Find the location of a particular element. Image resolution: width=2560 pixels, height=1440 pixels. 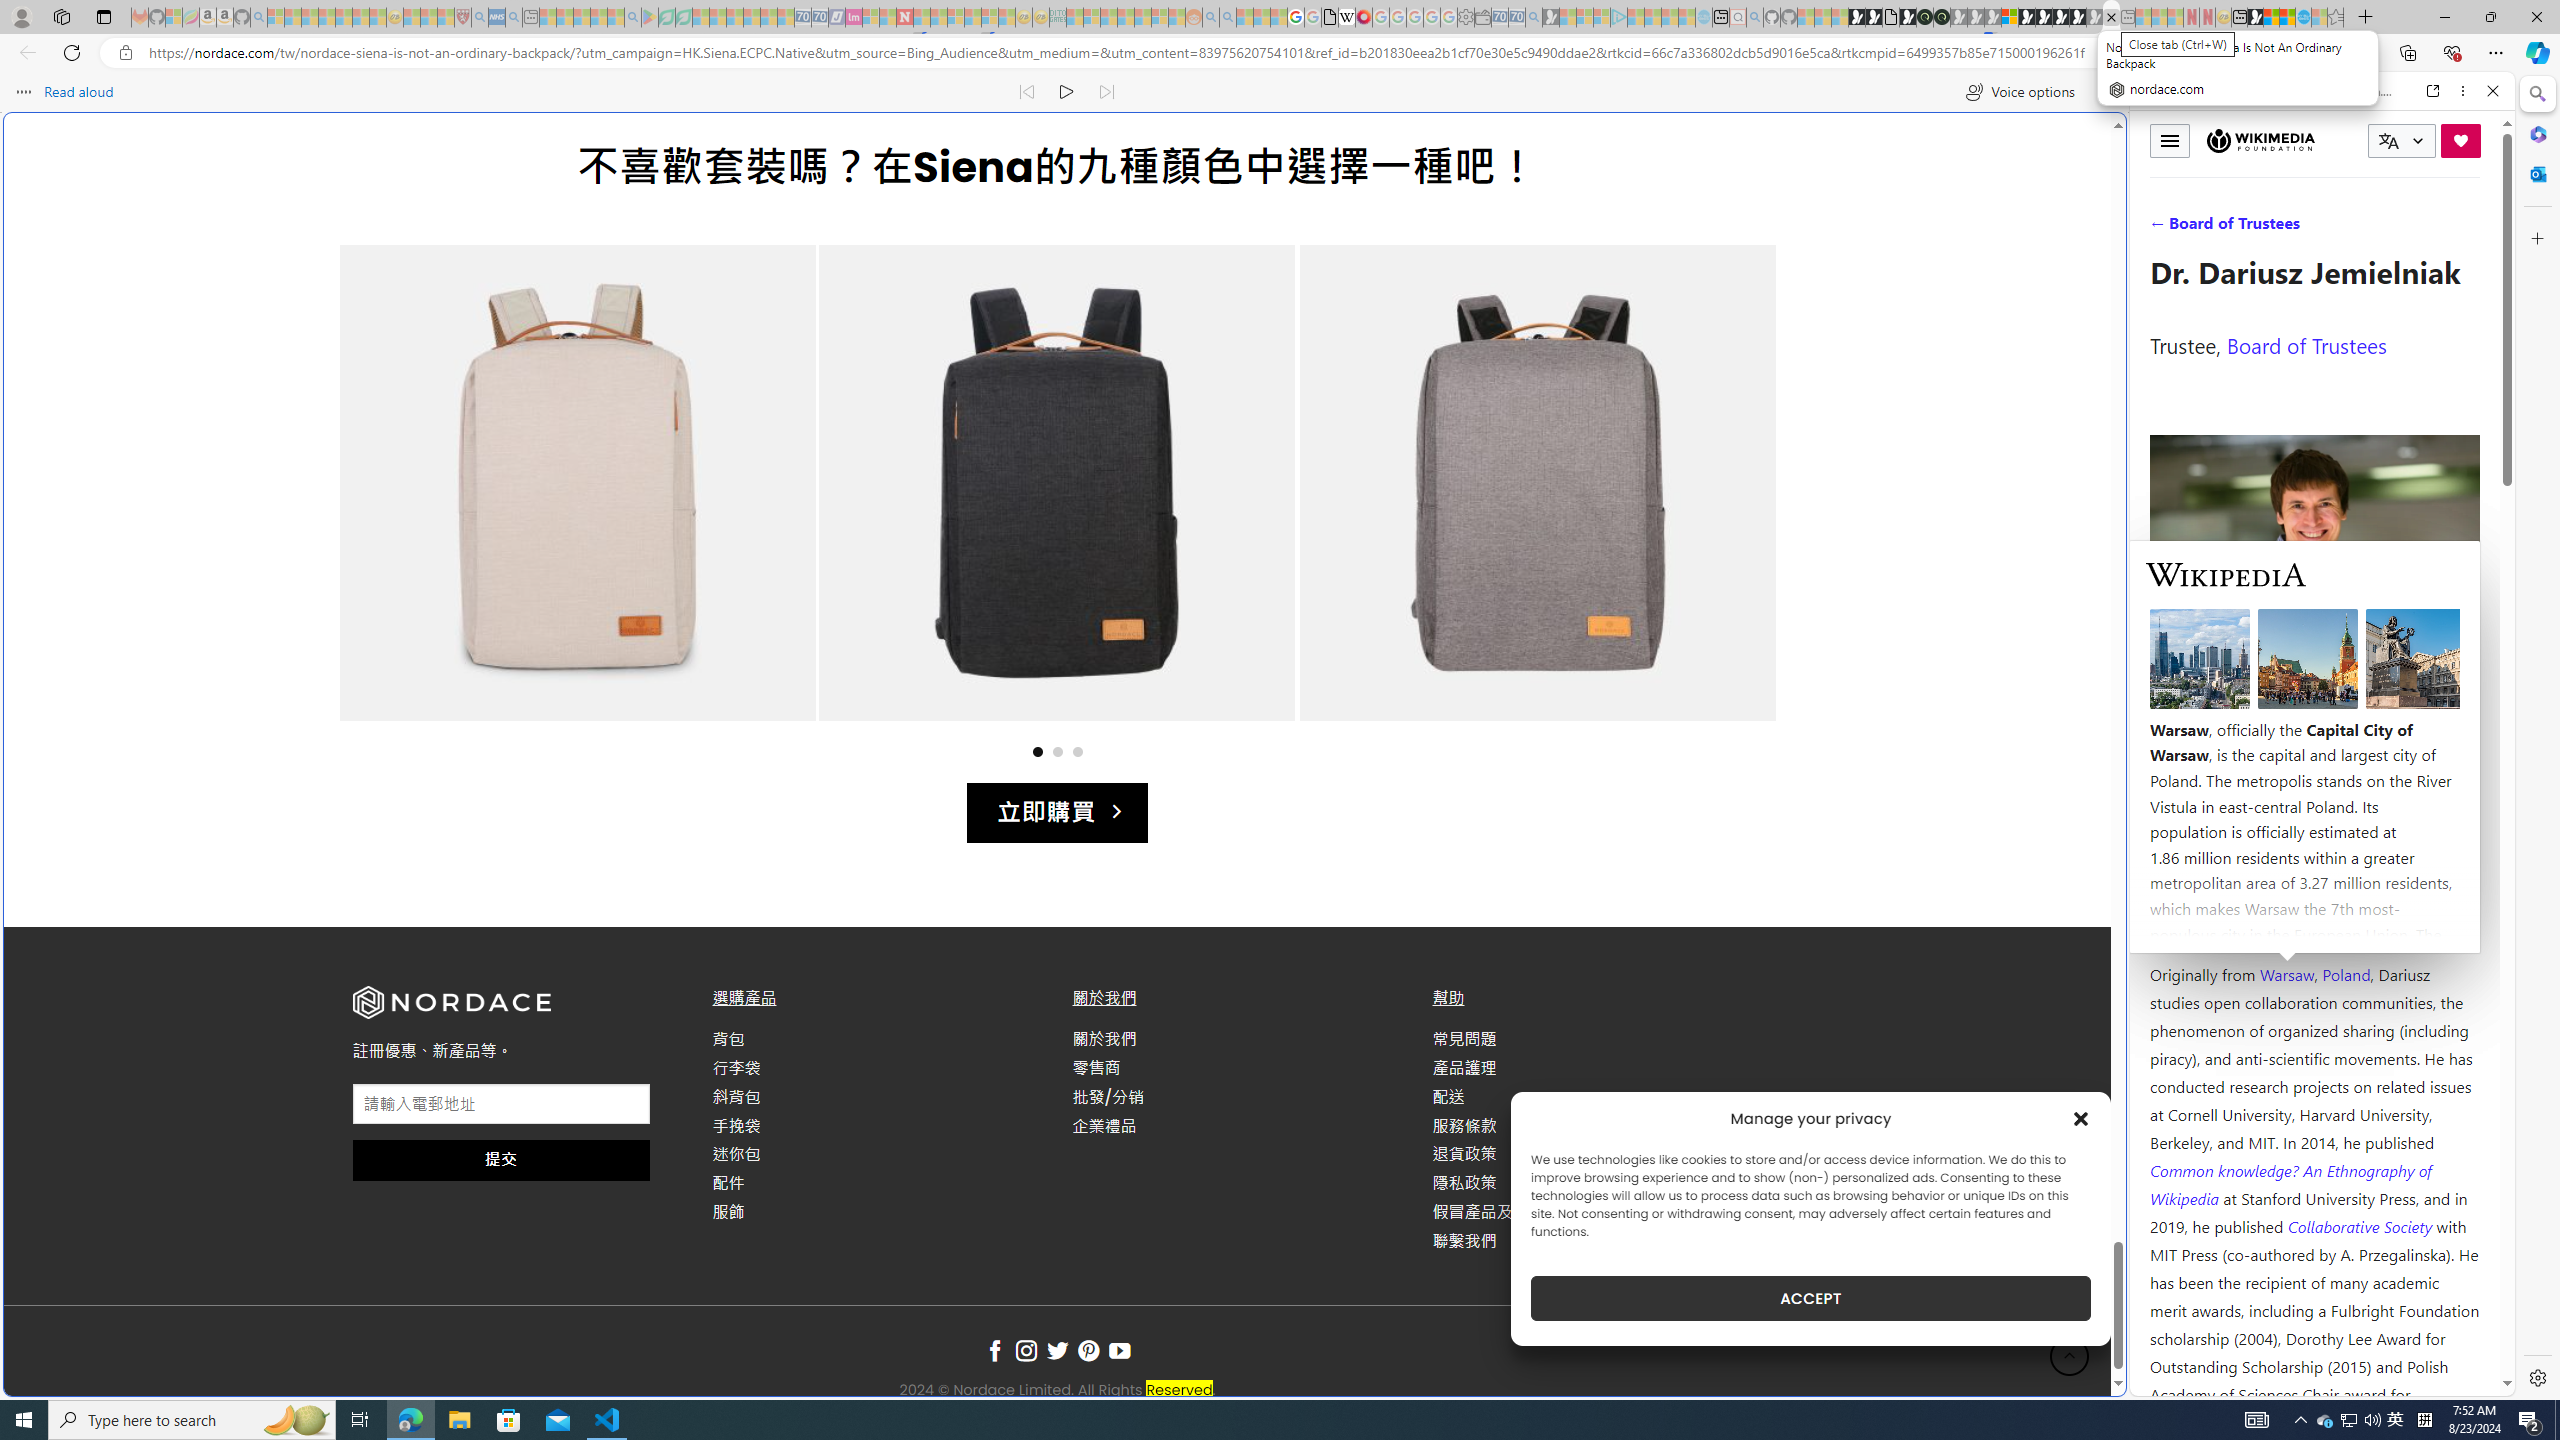

Search or enter web address is located at coordinates (1622, 192).